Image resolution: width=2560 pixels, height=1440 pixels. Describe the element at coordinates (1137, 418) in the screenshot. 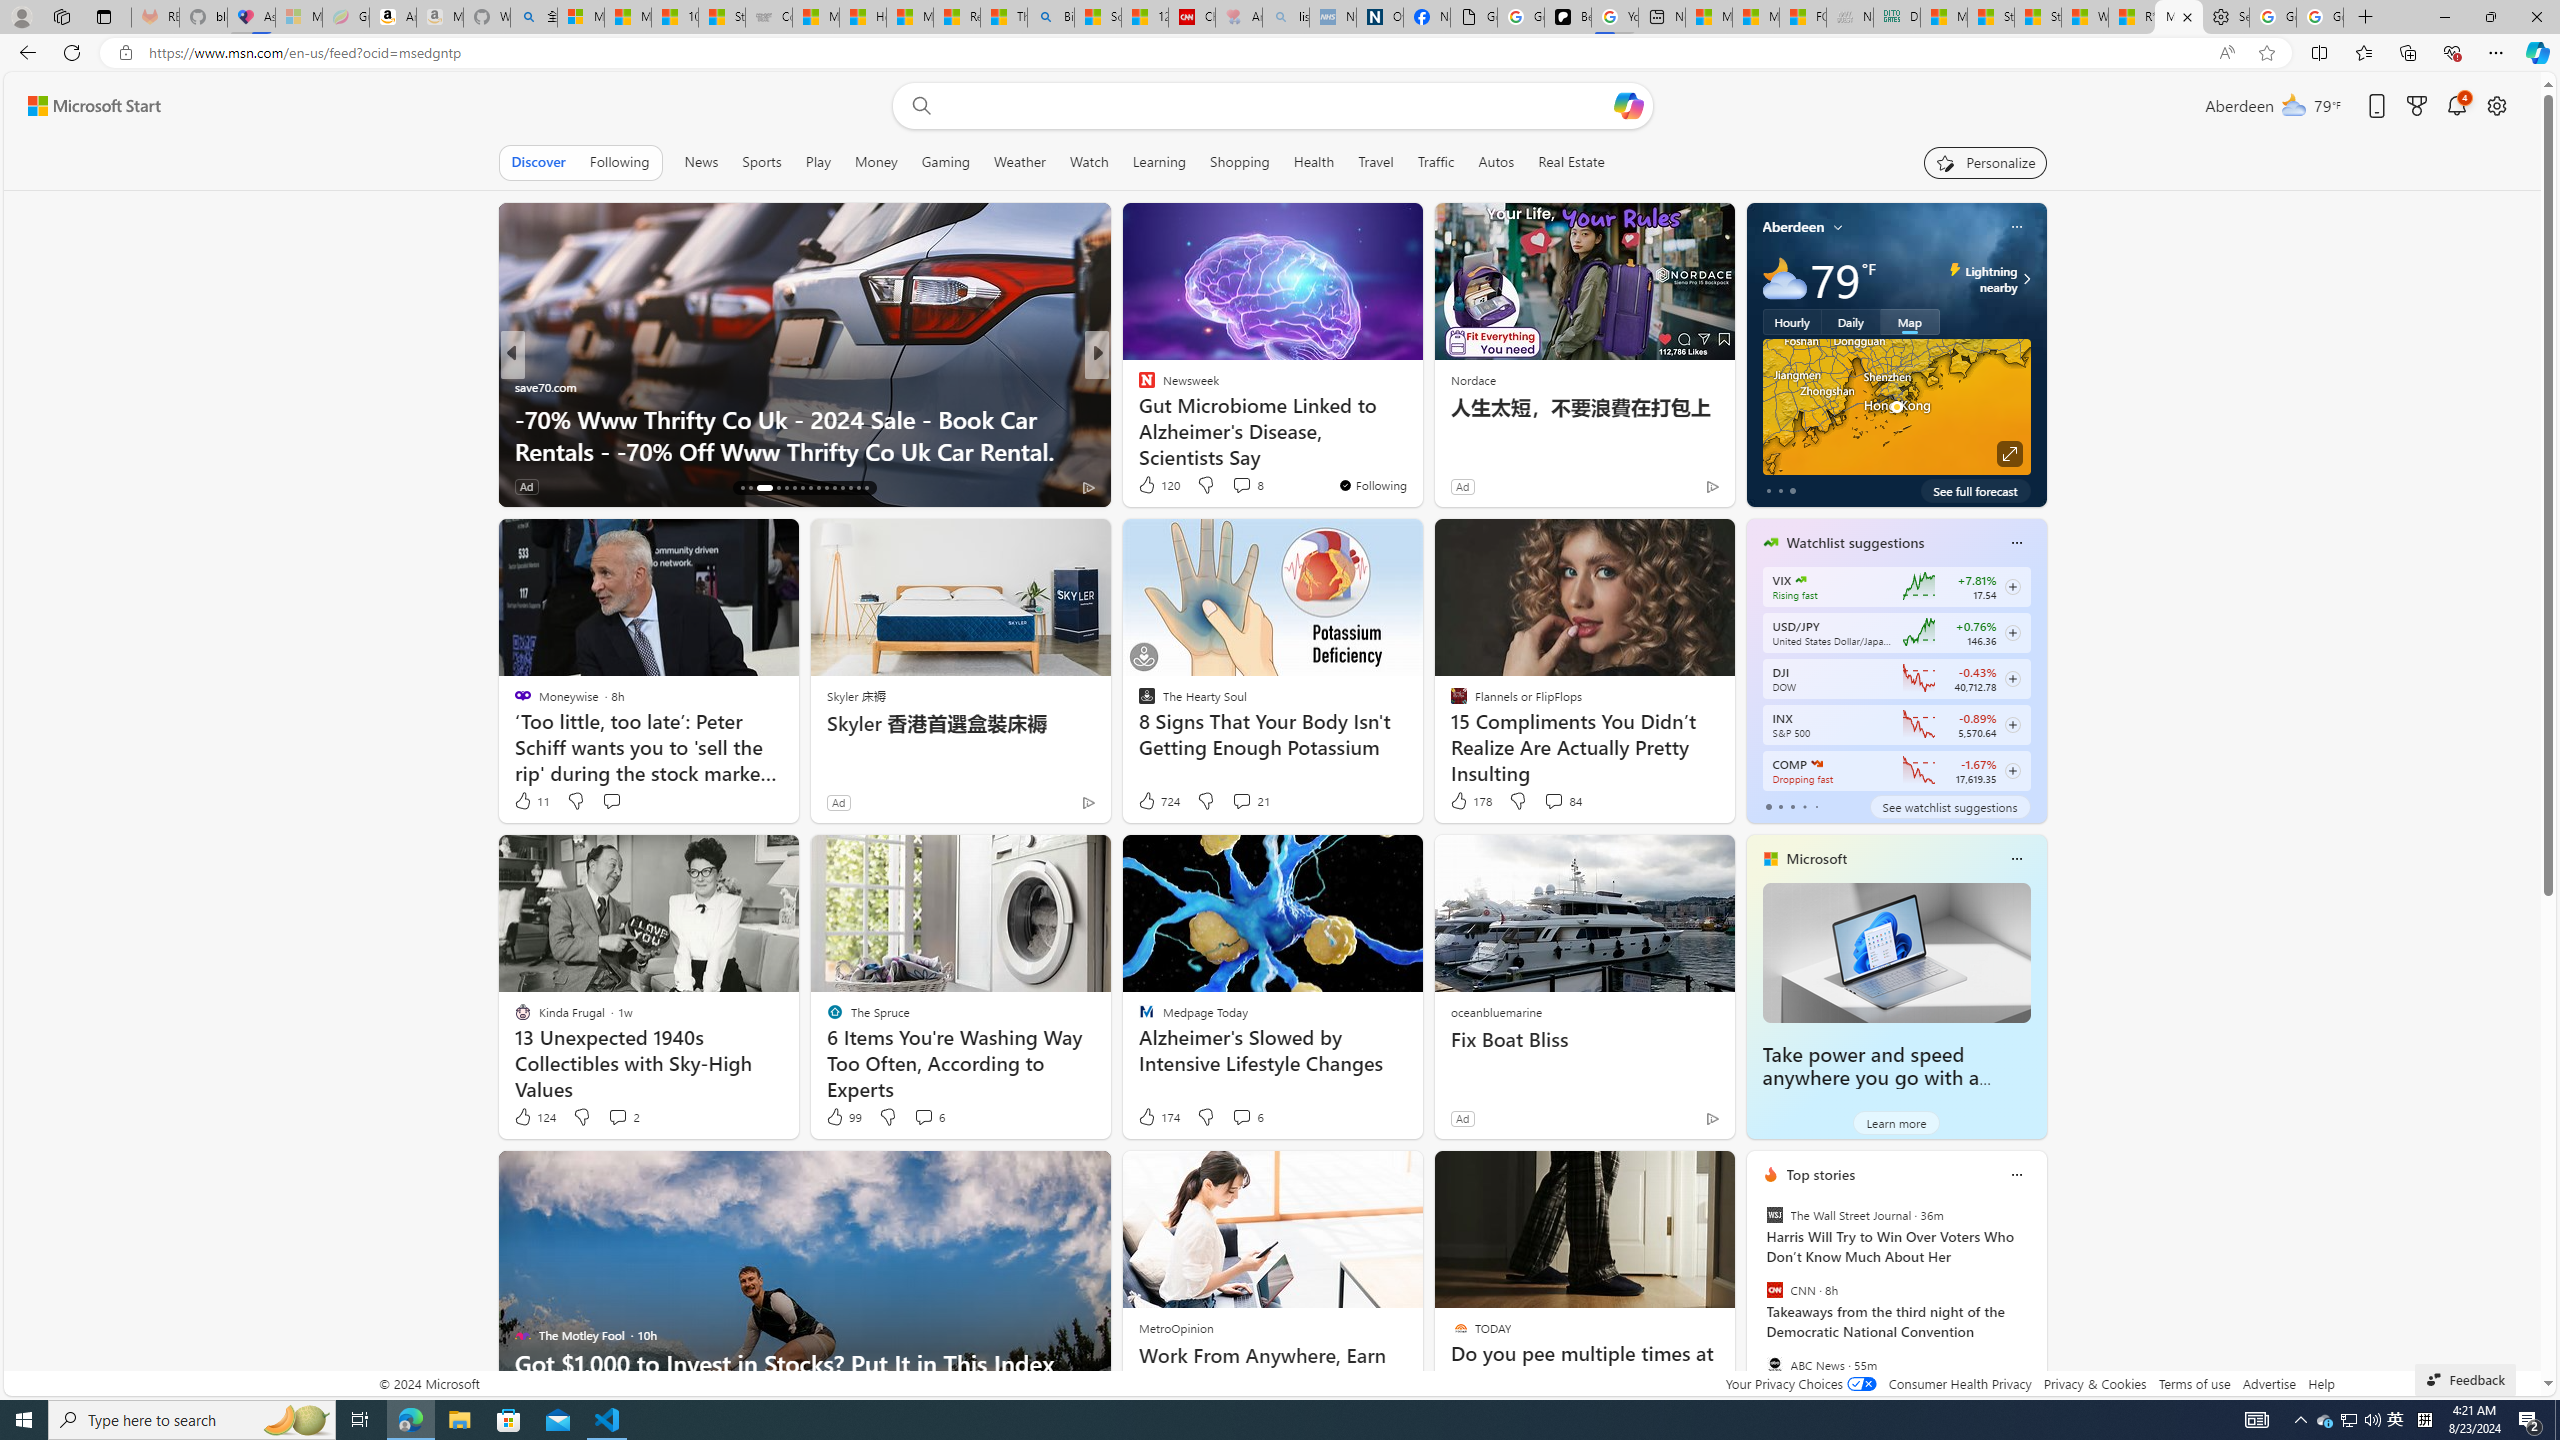

I see `Health Digest` at that location.